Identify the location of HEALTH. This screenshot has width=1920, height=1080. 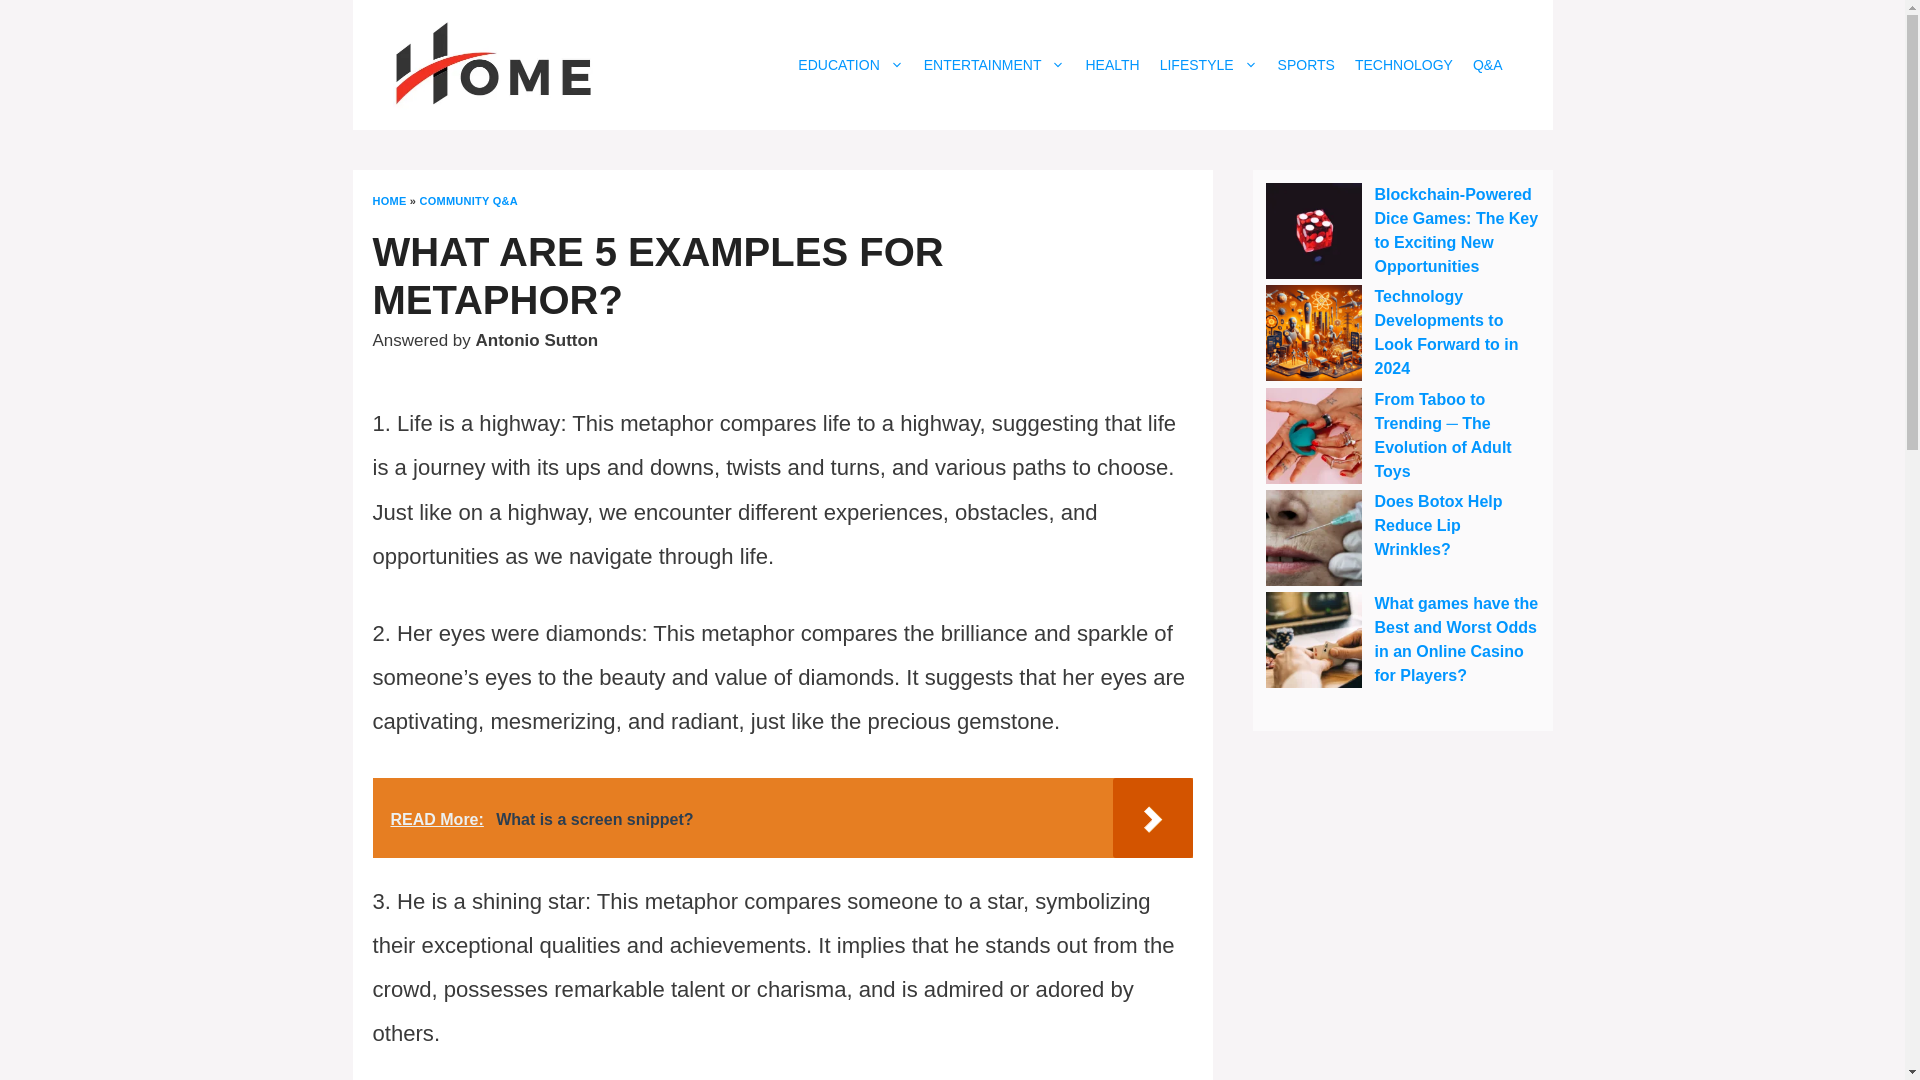
(1112, 64).